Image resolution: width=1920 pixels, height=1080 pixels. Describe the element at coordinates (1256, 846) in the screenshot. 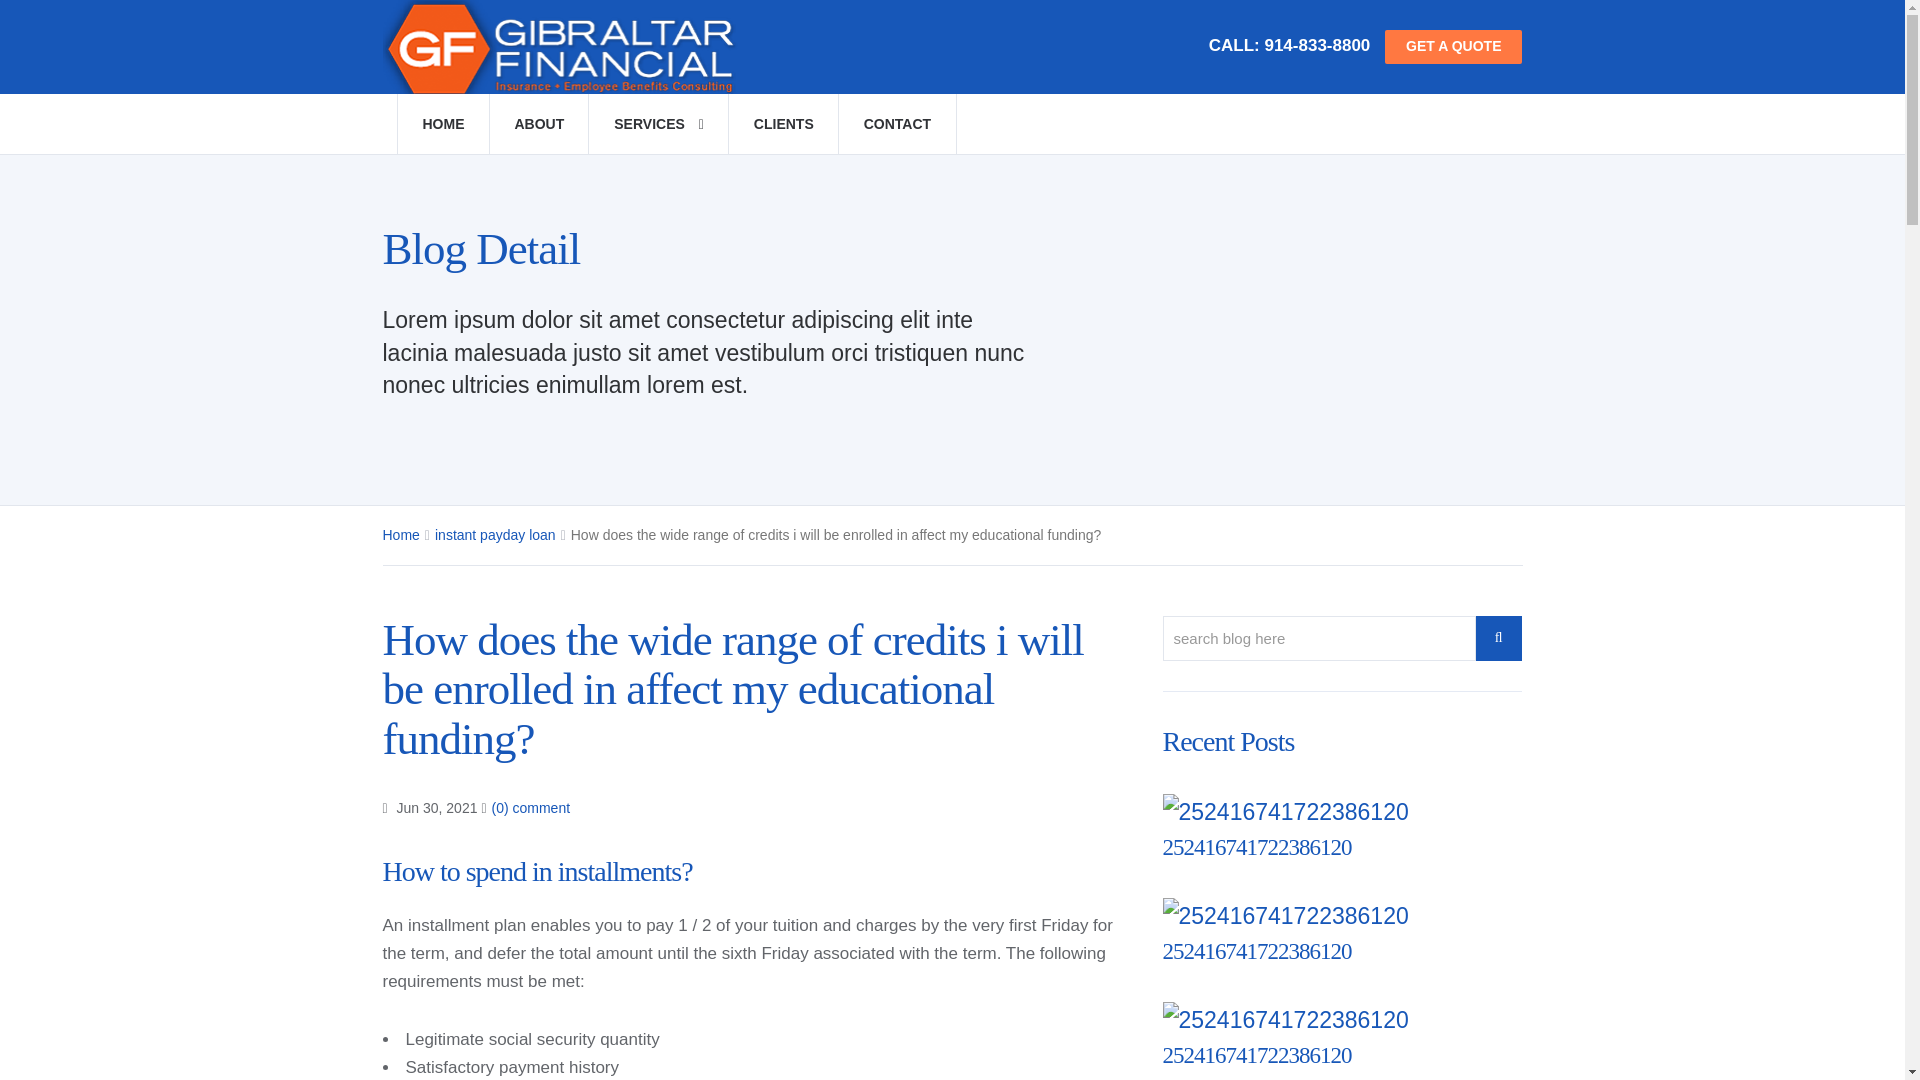

I see `252416741722386120` at that location.